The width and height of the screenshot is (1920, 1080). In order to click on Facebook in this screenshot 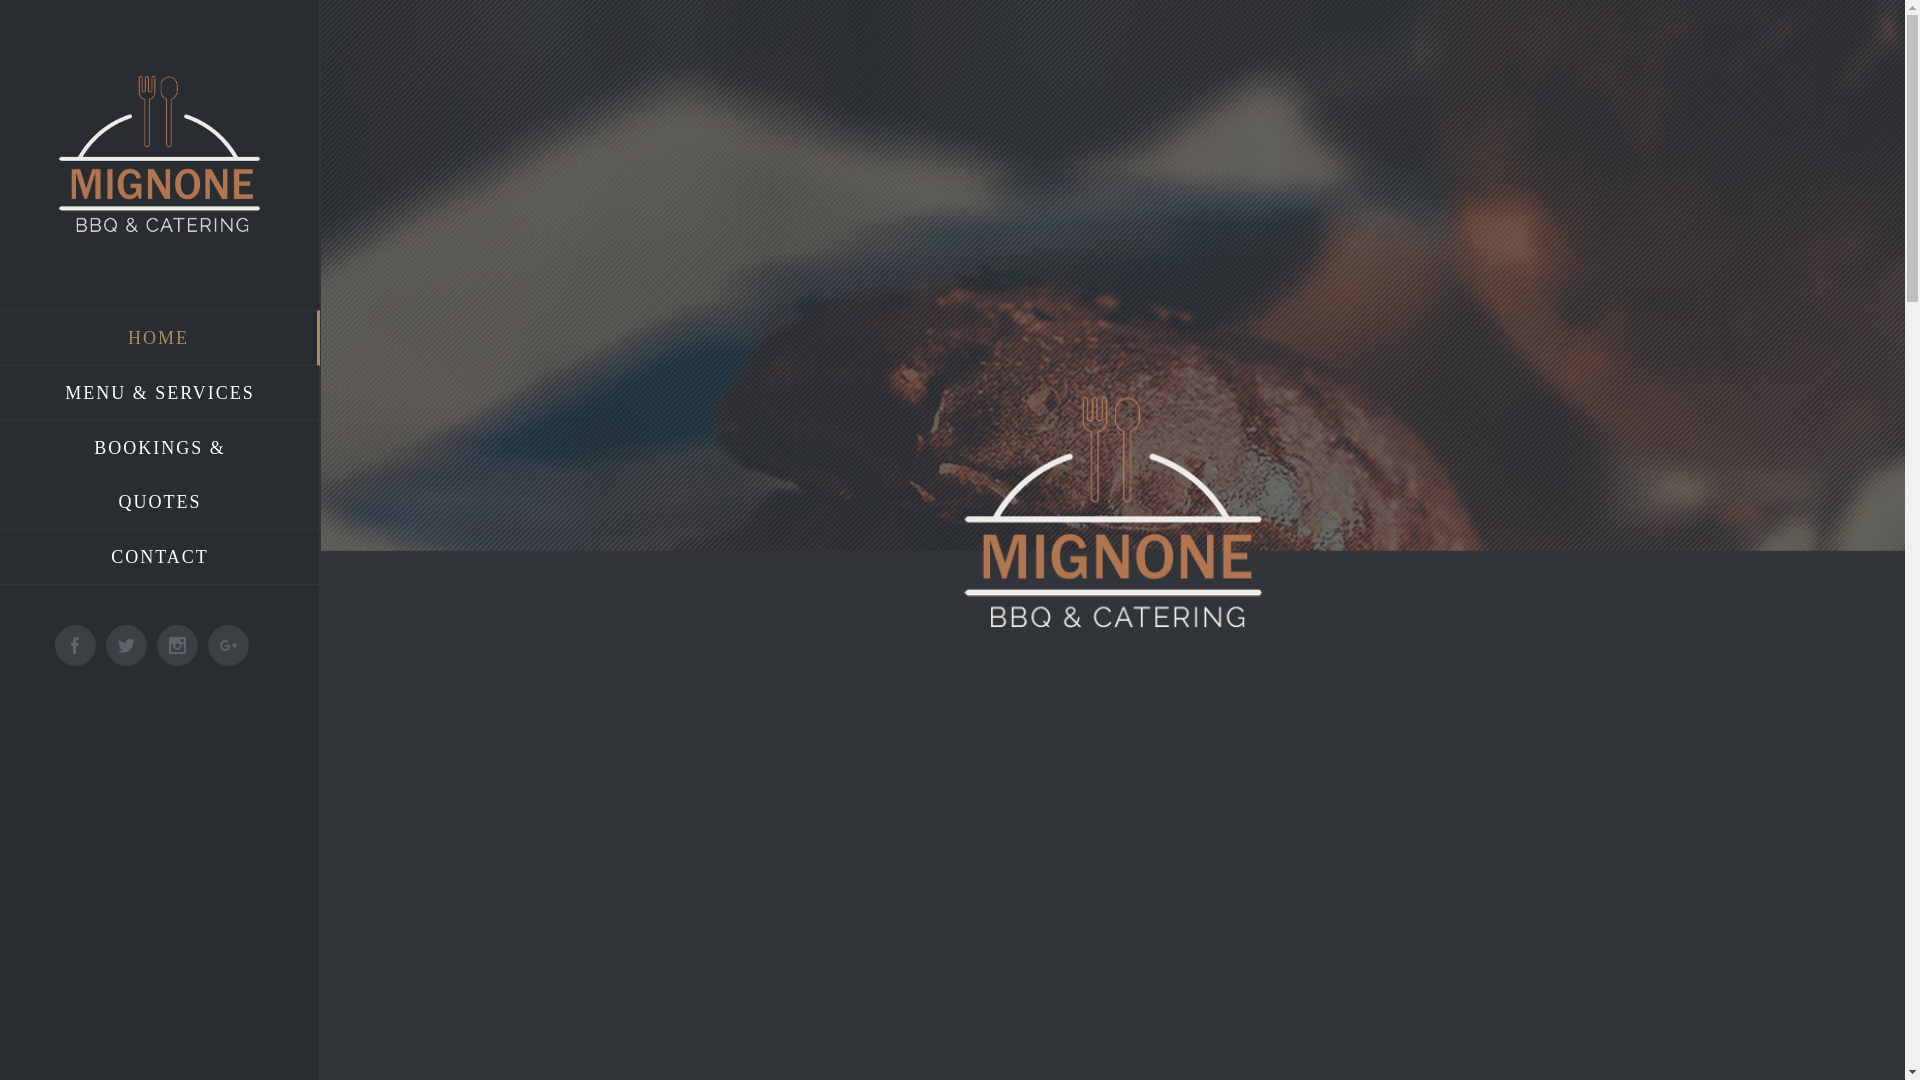, I will do `click(76, 646)`.